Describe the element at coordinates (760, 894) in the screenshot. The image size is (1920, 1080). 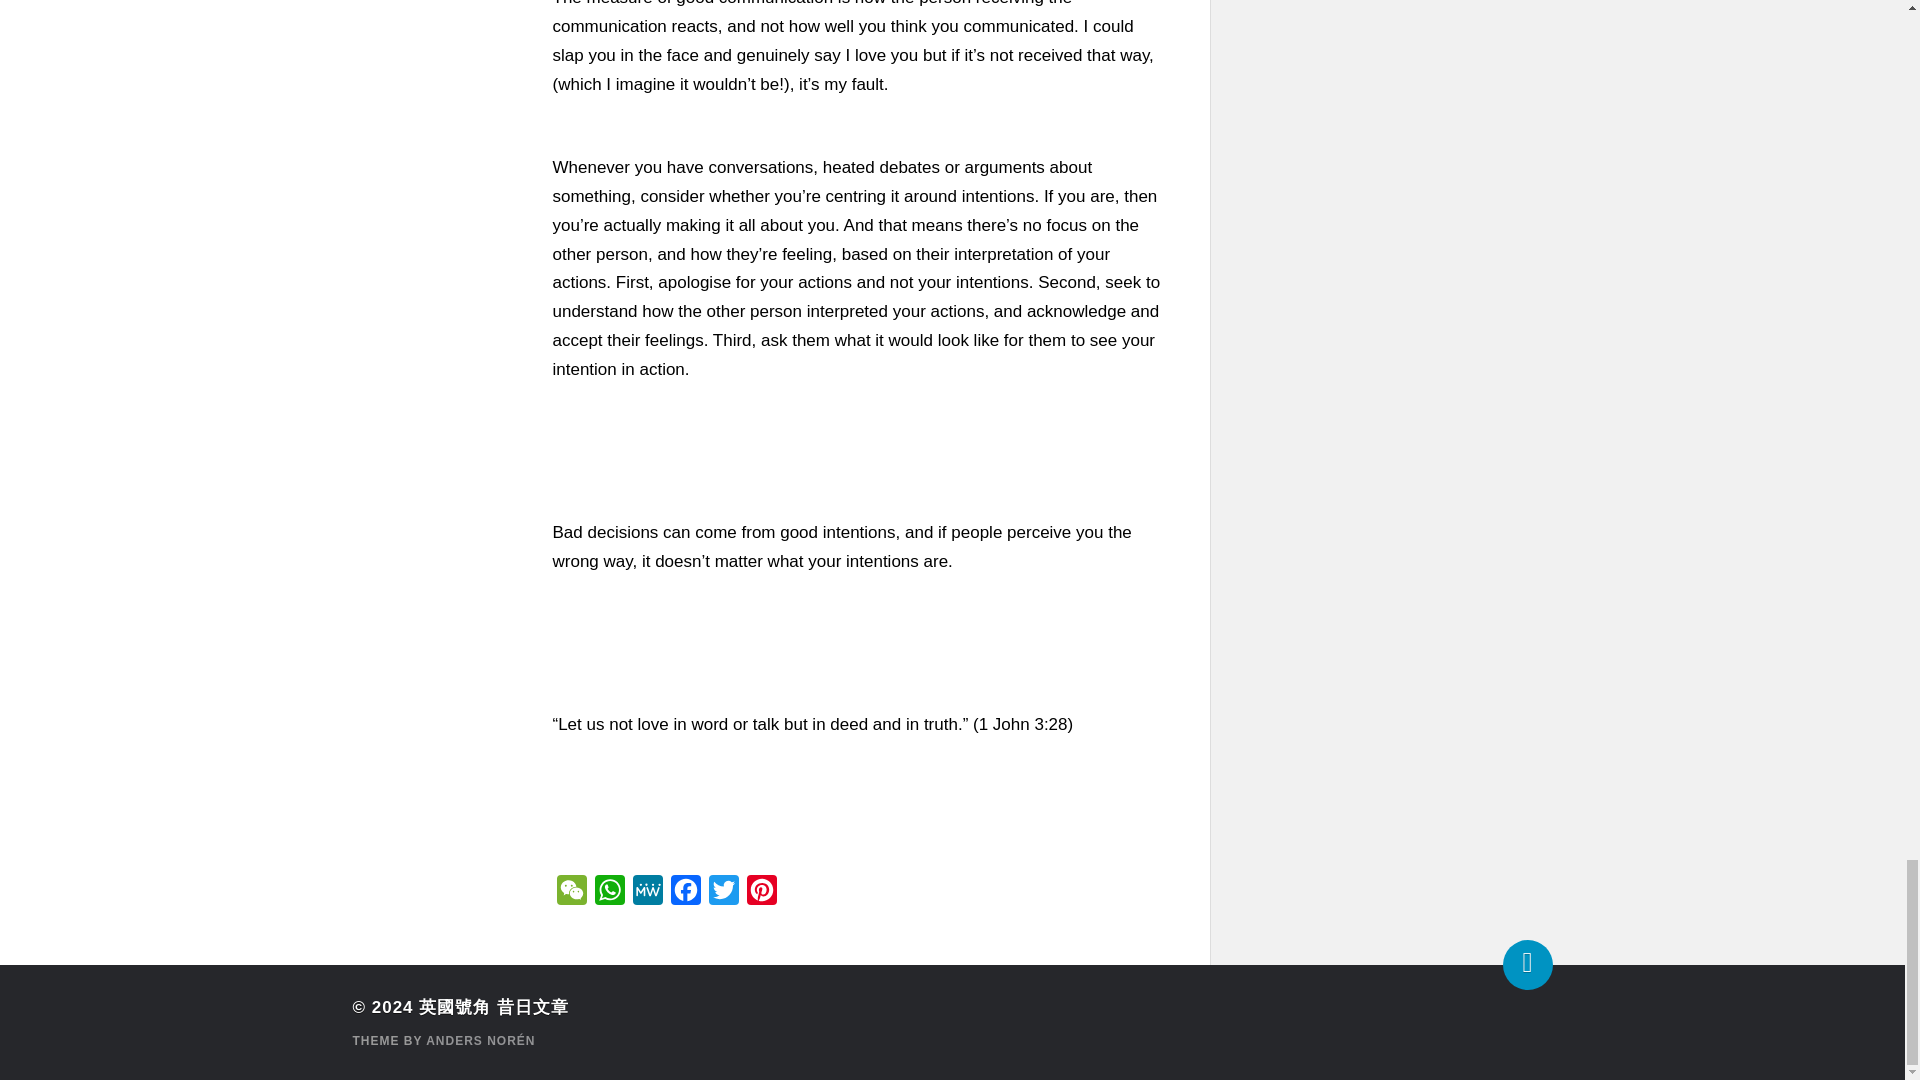
I see `Pinterest` at that location.